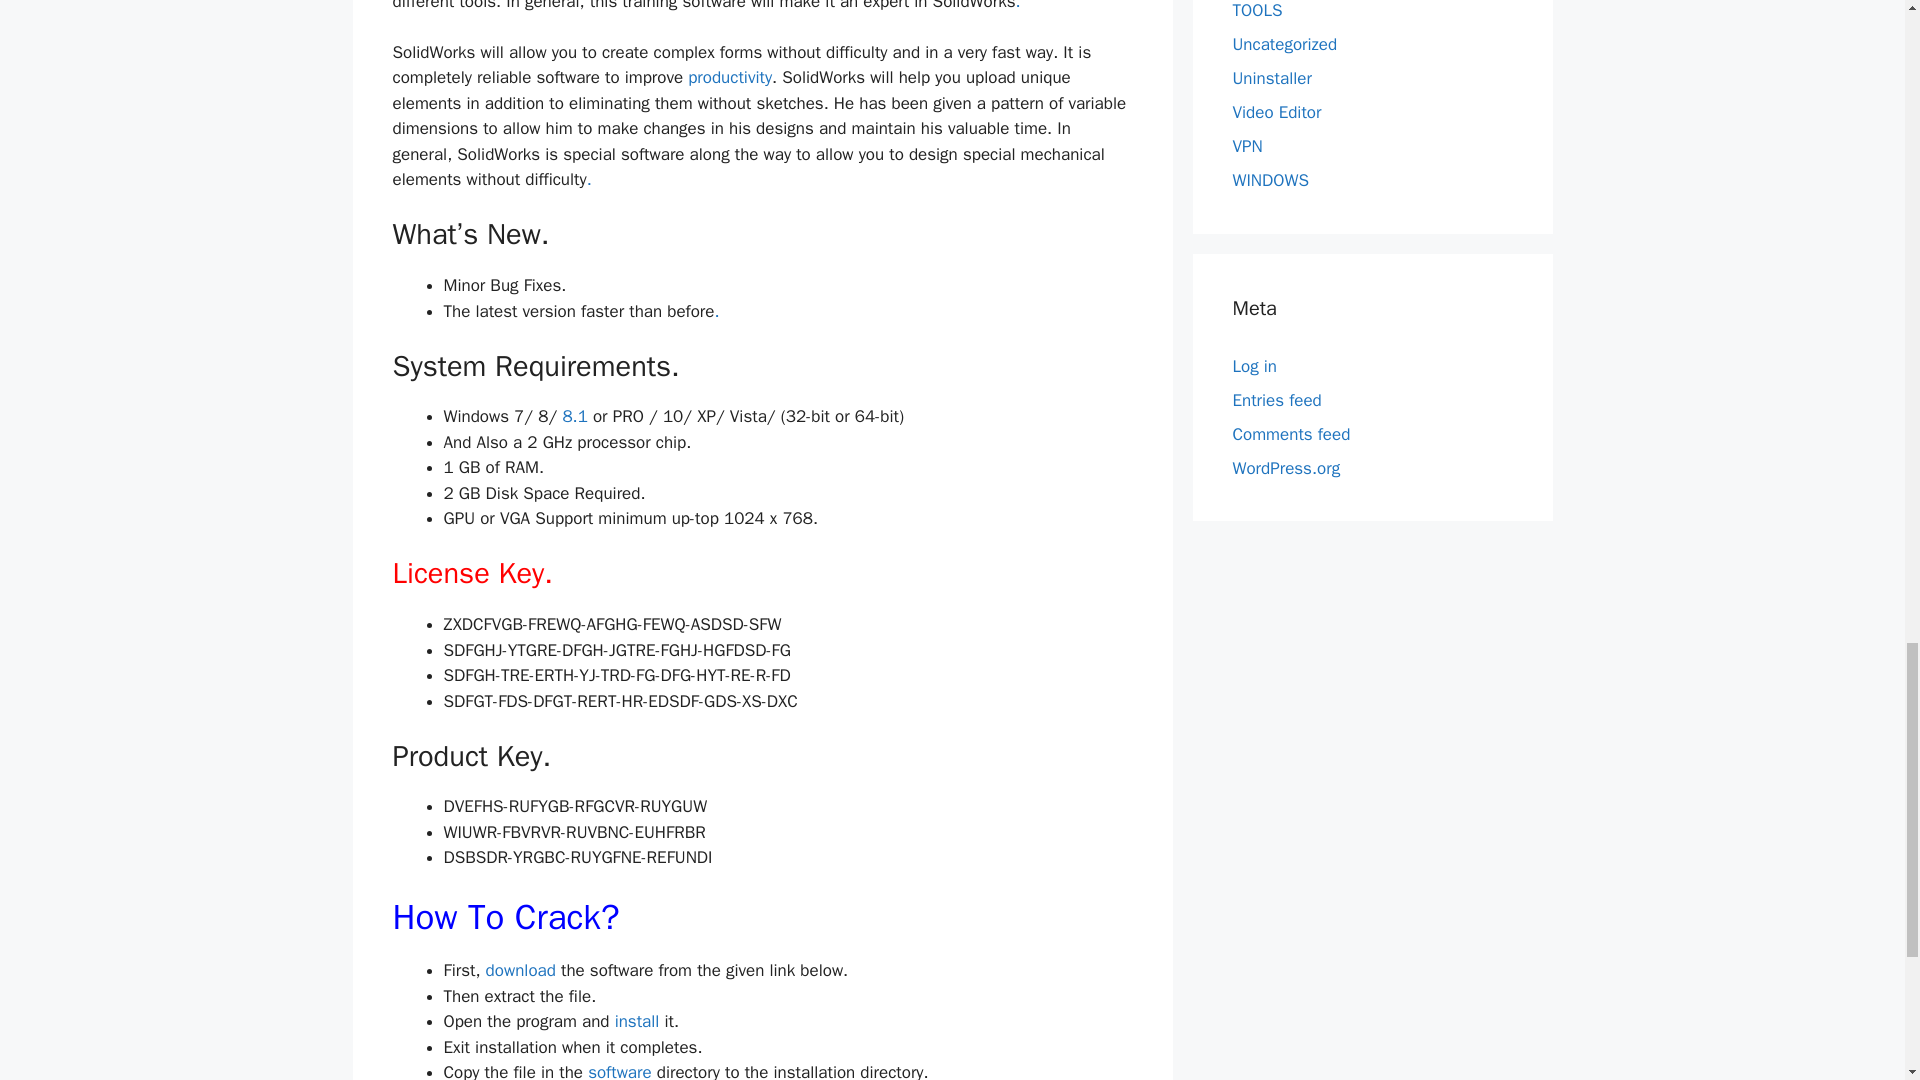 Image resolution: width=1920 pixels, height=1080 pixels. What do you see at coordinates (622, 1070) in the screenshot?
I see `software` at bounding box center [622, 1070].